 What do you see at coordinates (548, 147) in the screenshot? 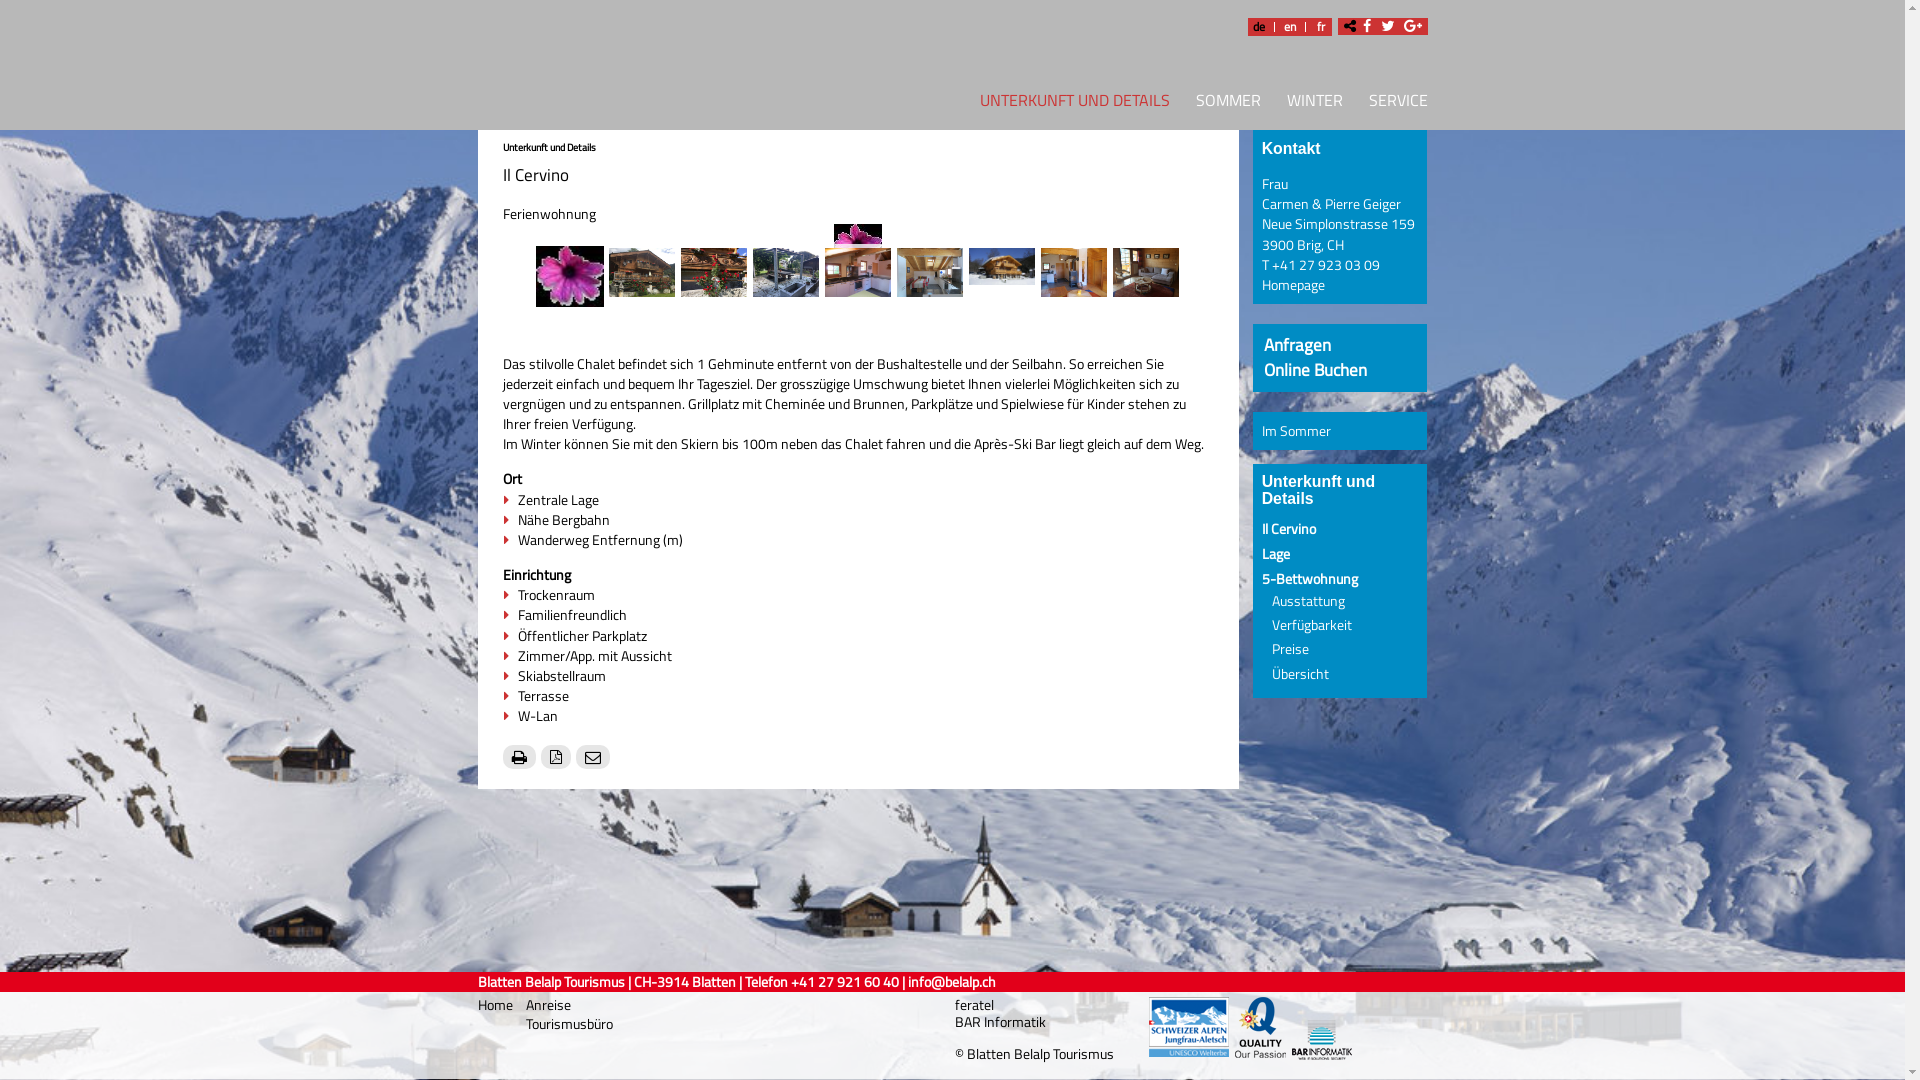
I see `Unterkunft und Details` at bounding box center [548, 147].